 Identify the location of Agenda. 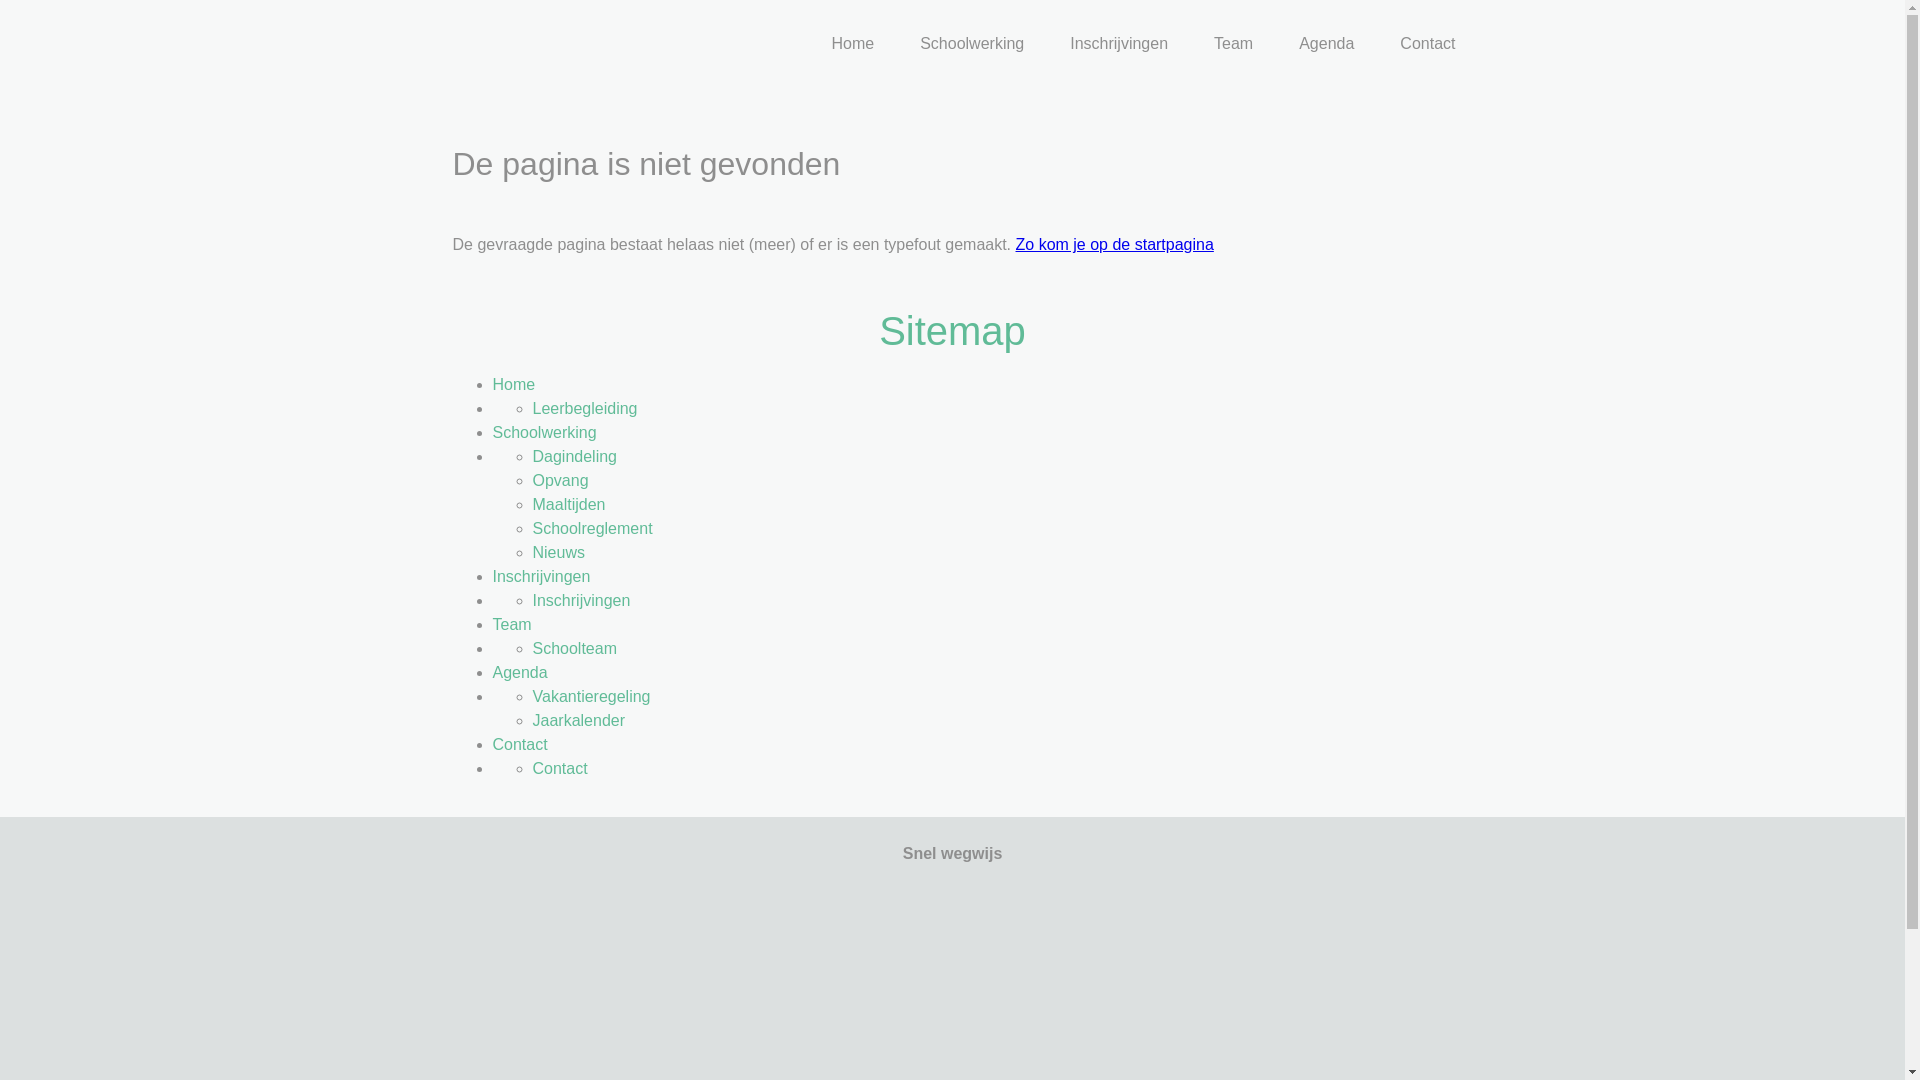
(1326, 45).